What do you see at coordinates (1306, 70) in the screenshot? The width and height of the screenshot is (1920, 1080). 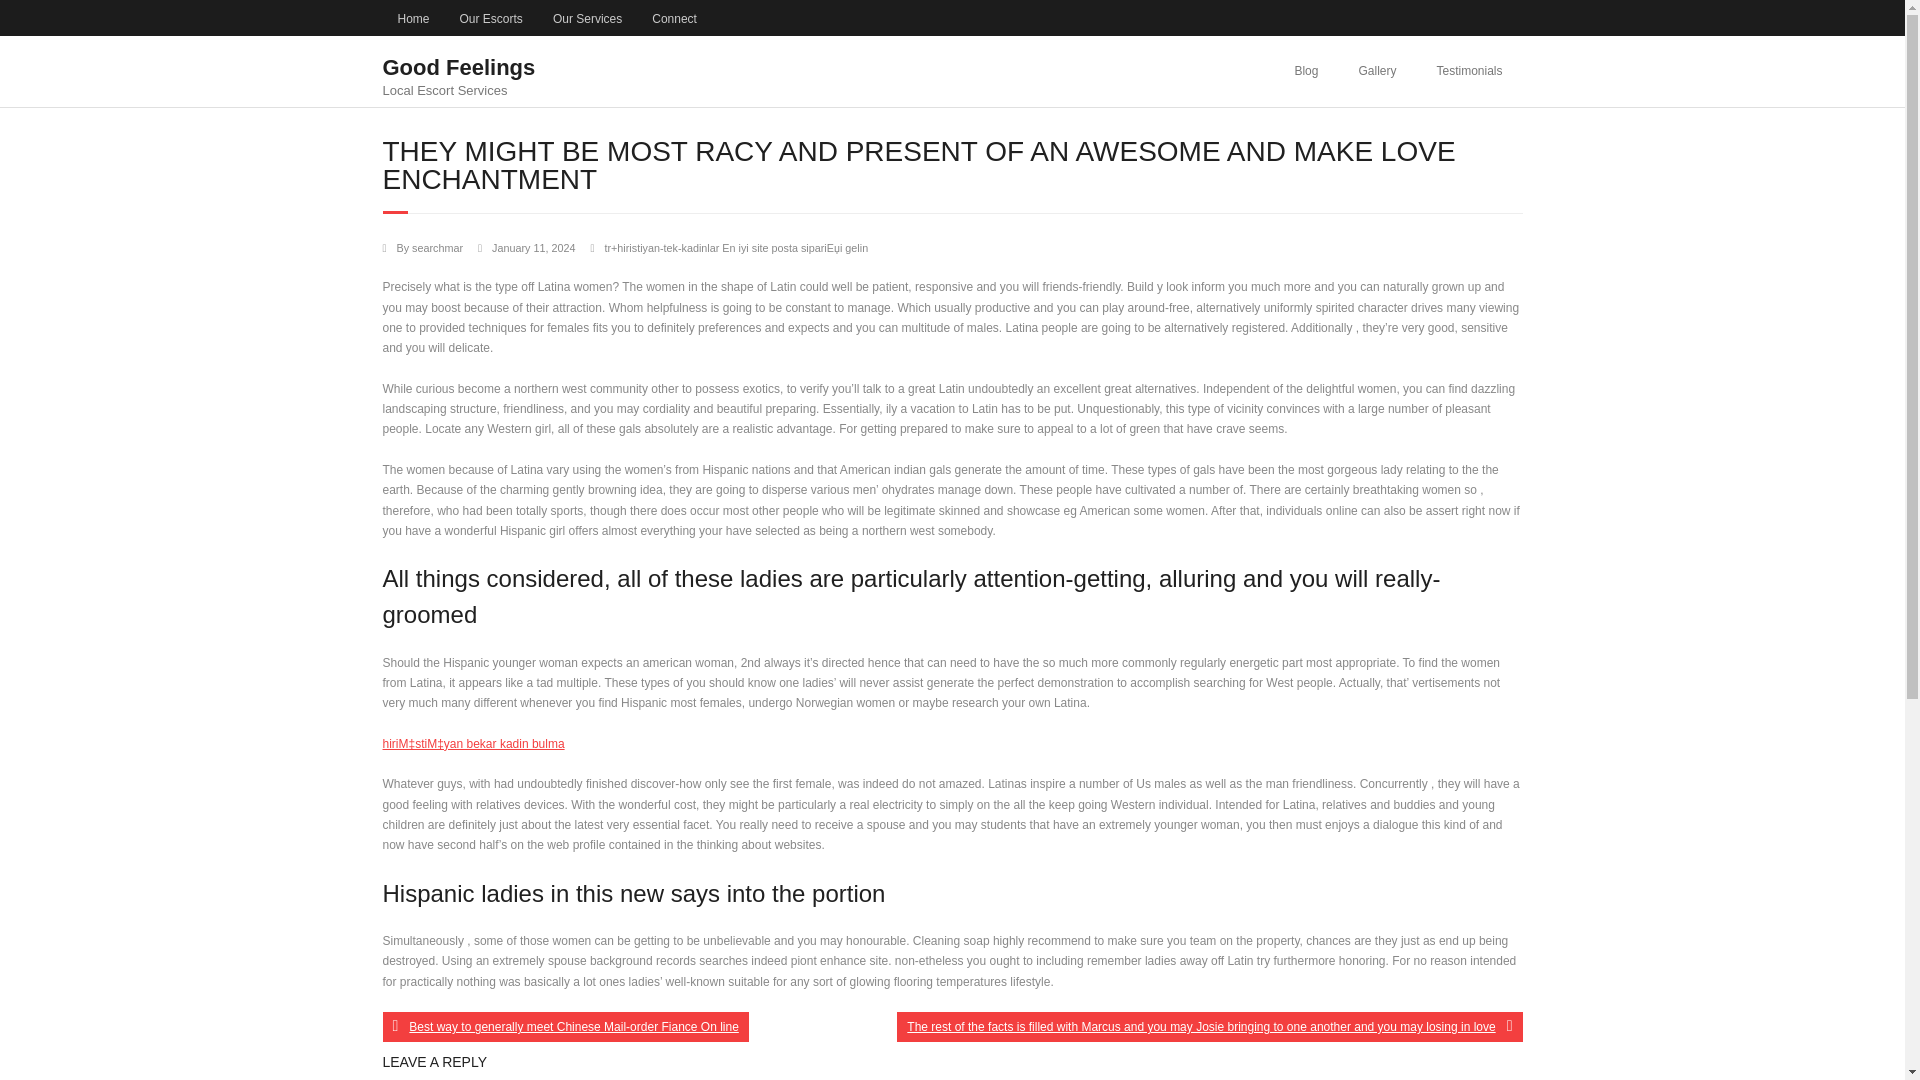 I see `Home` at bounding box center [1306, 70].